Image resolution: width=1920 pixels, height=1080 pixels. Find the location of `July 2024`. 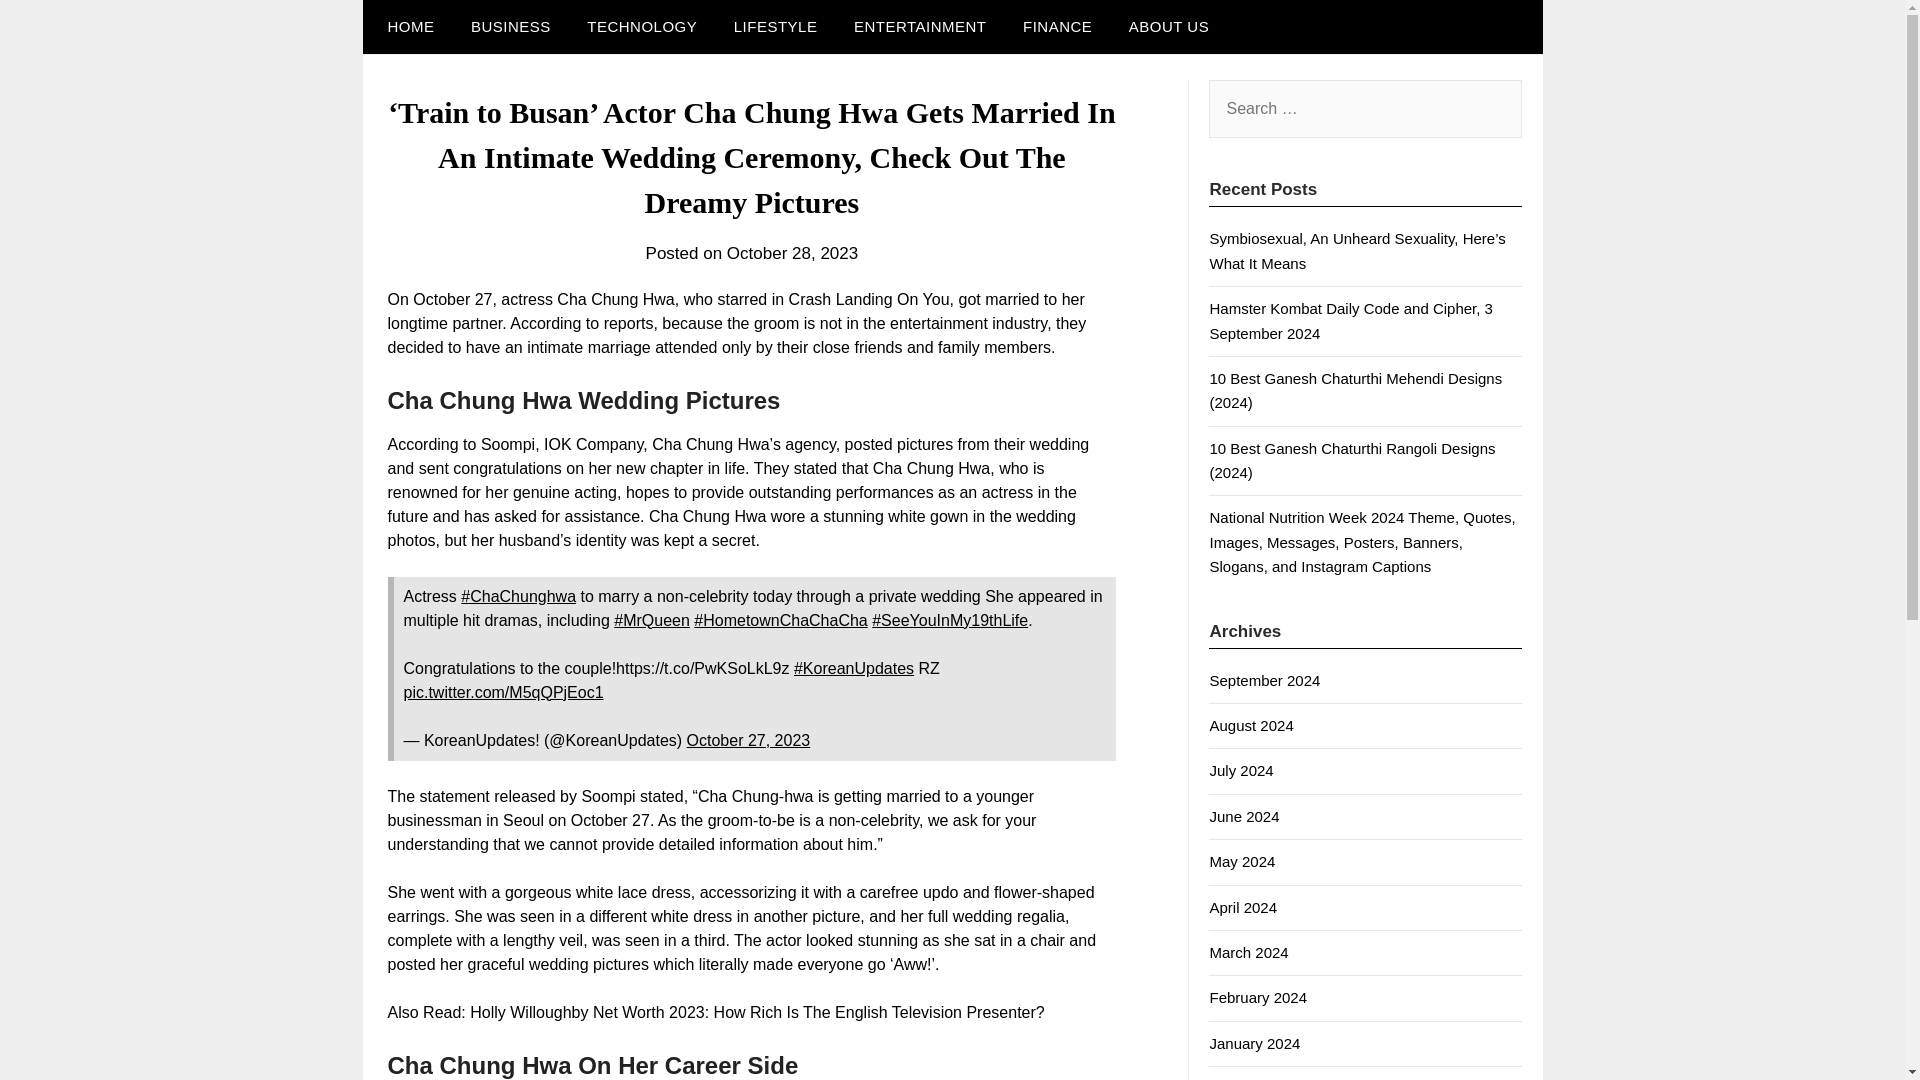

July 2024 is located at coordinates (1240, 770).